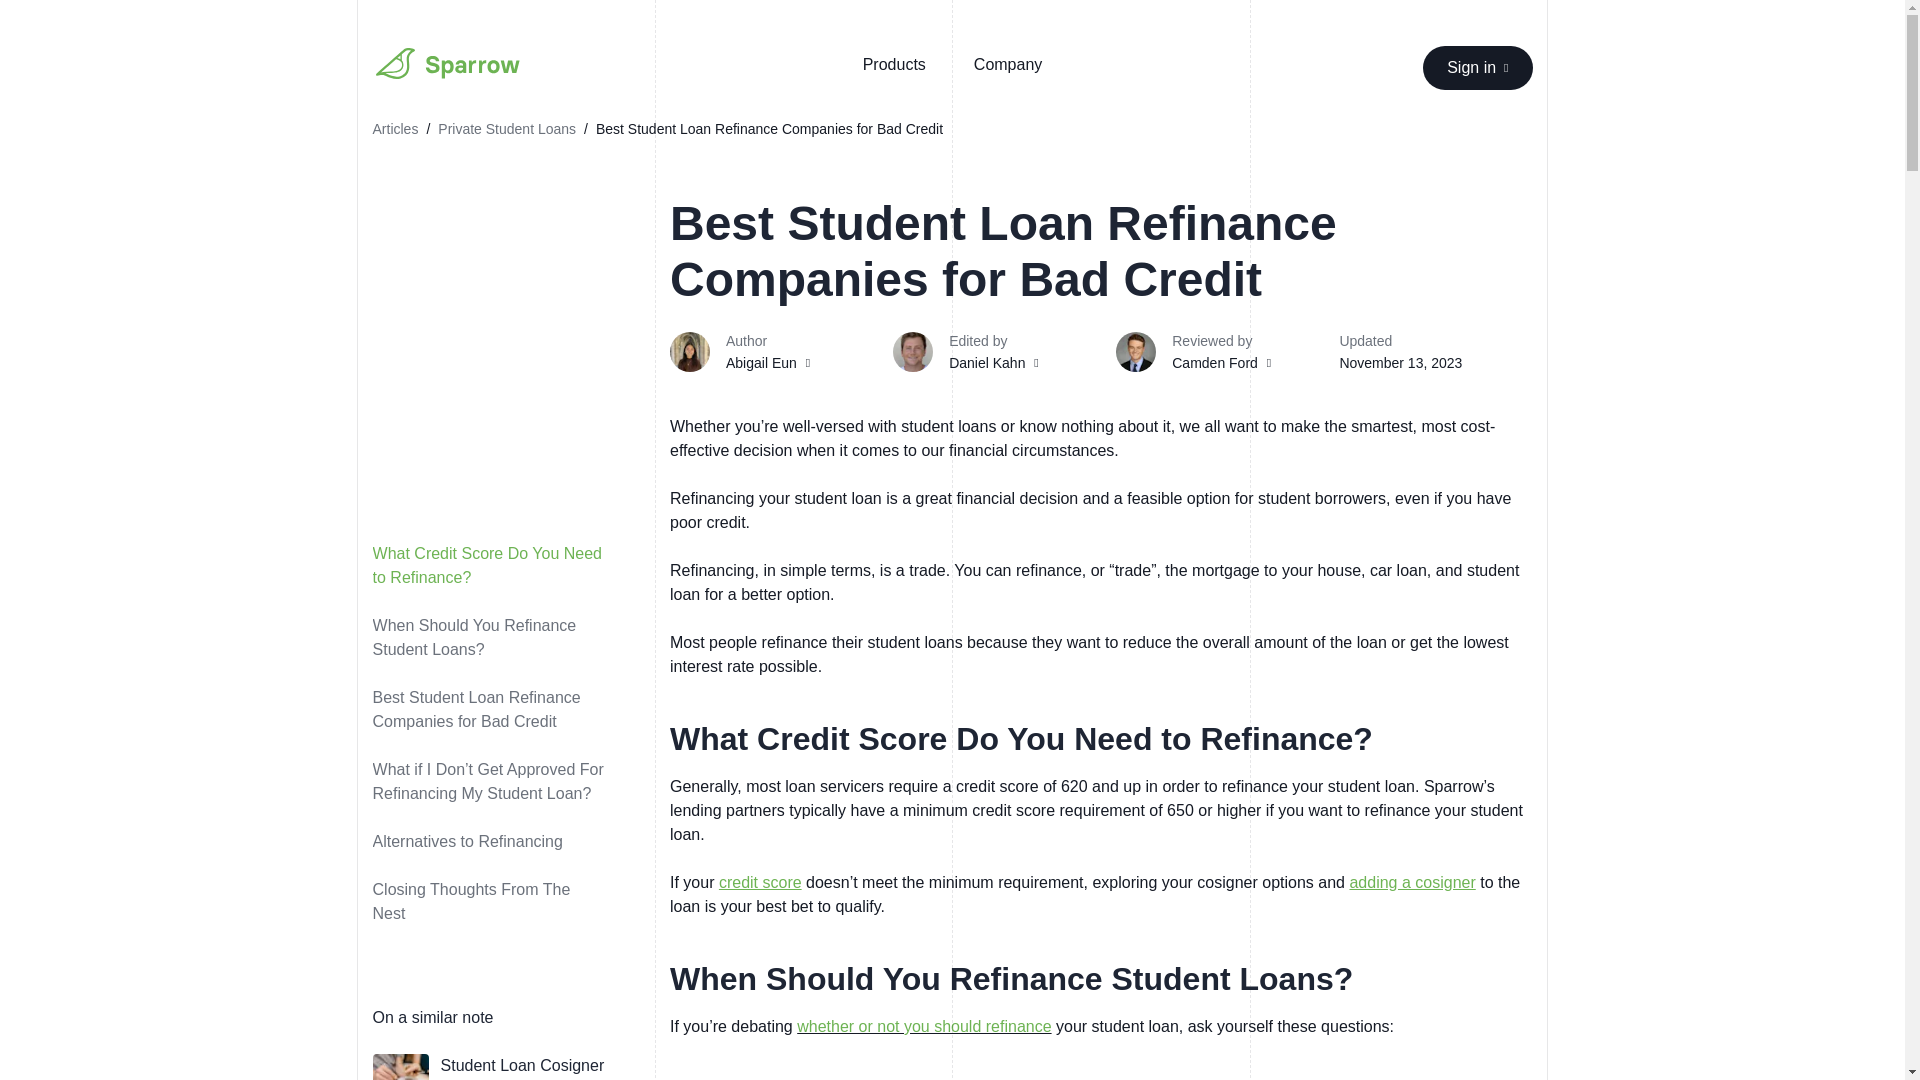 This screenshot has height=1080, width=1920. What do you see at coordinates (1477, 68) in the screenshot?
I see `Sign in` at bounding box center [1477, 68].